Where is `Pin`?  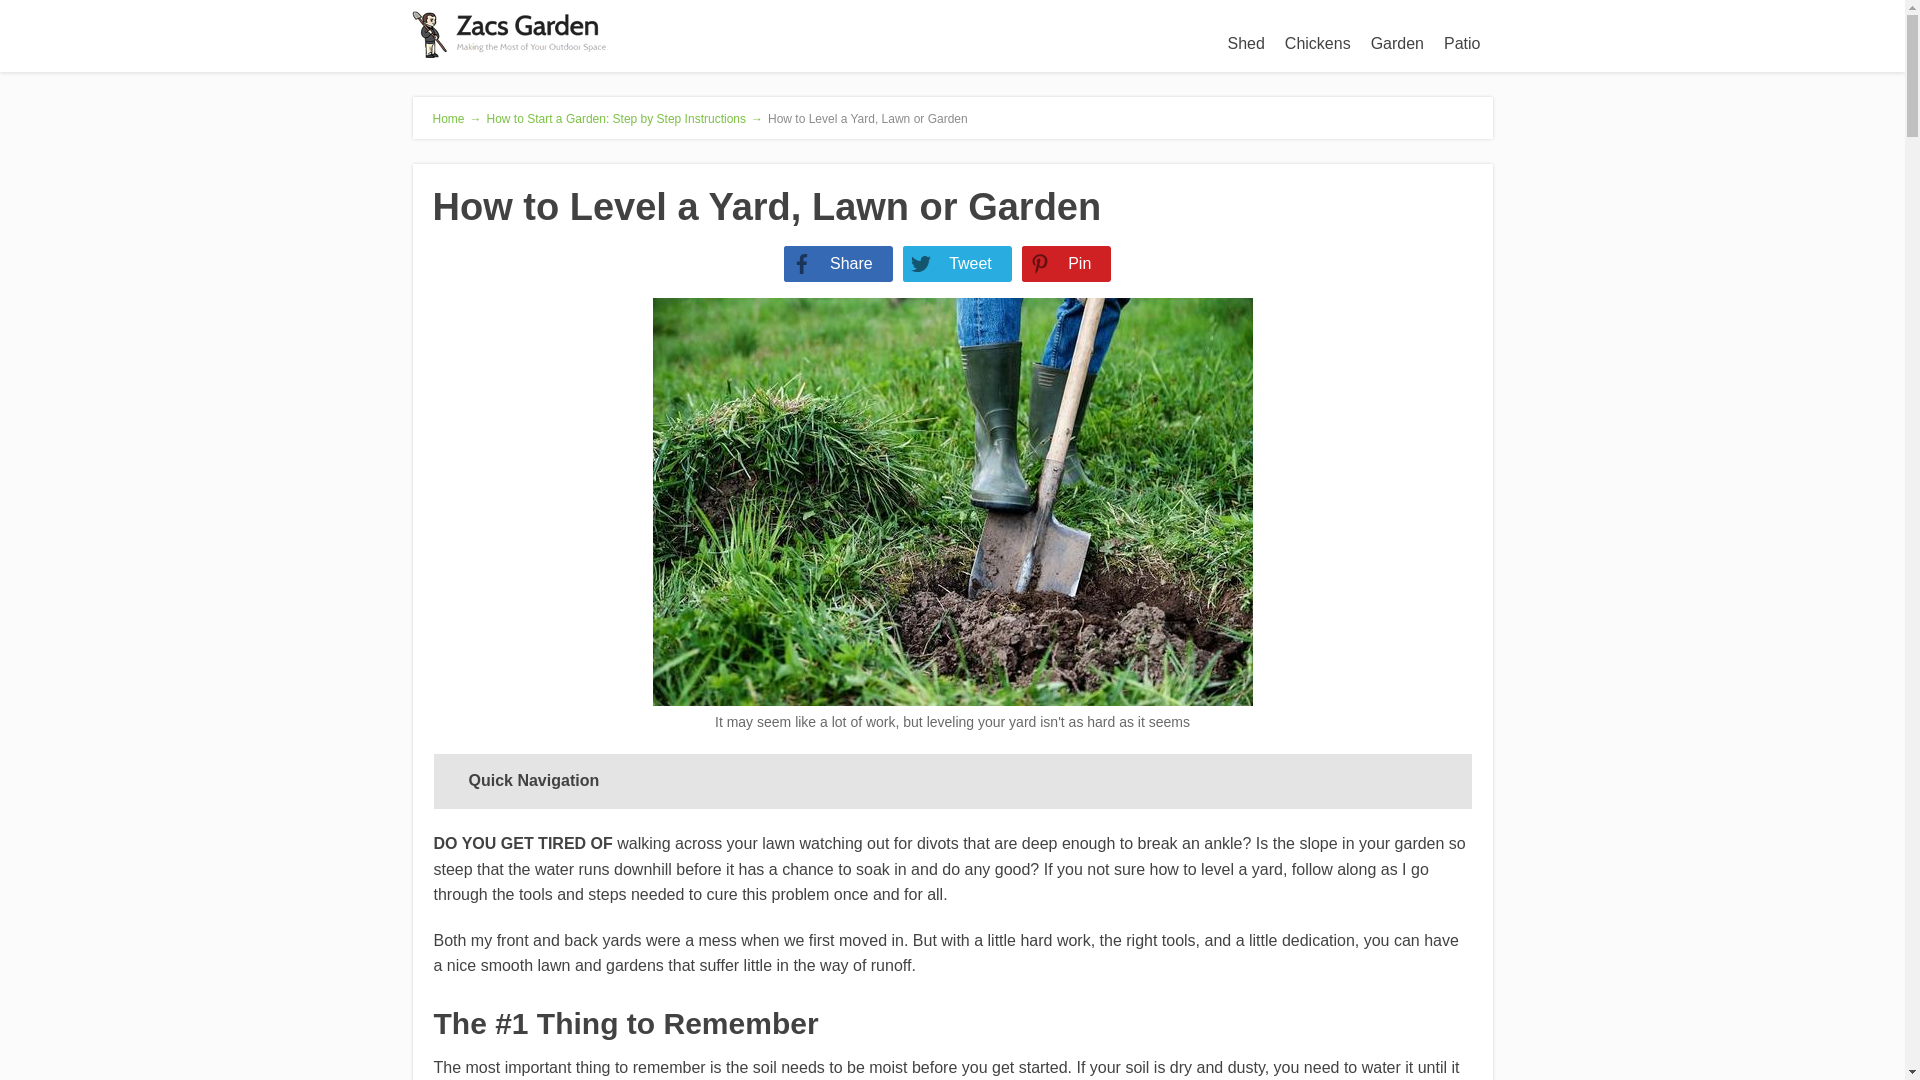 Pin is located at coordinates (1056, 264).